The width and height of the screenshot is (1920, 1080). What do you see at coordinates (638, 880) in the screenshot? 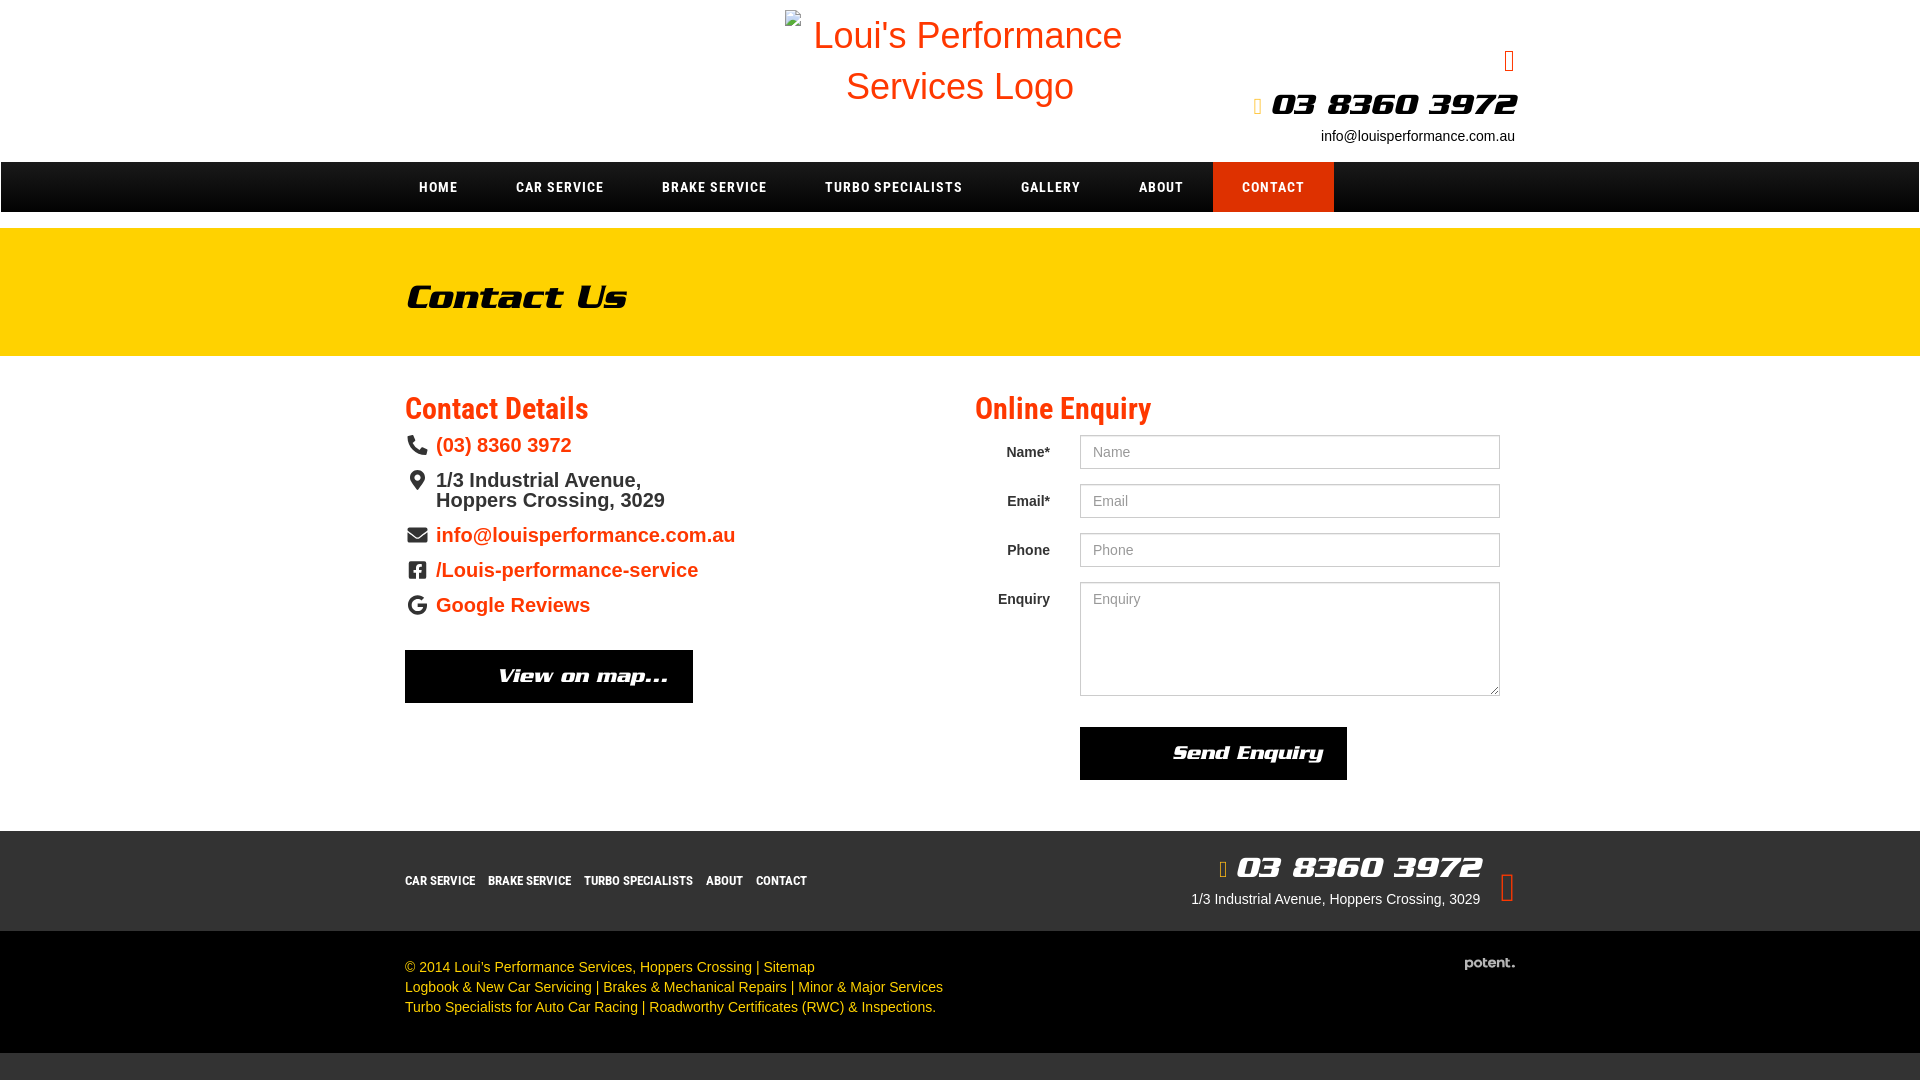
I see `TURBO SPECIALISTS` at bounding box center [638, 880].